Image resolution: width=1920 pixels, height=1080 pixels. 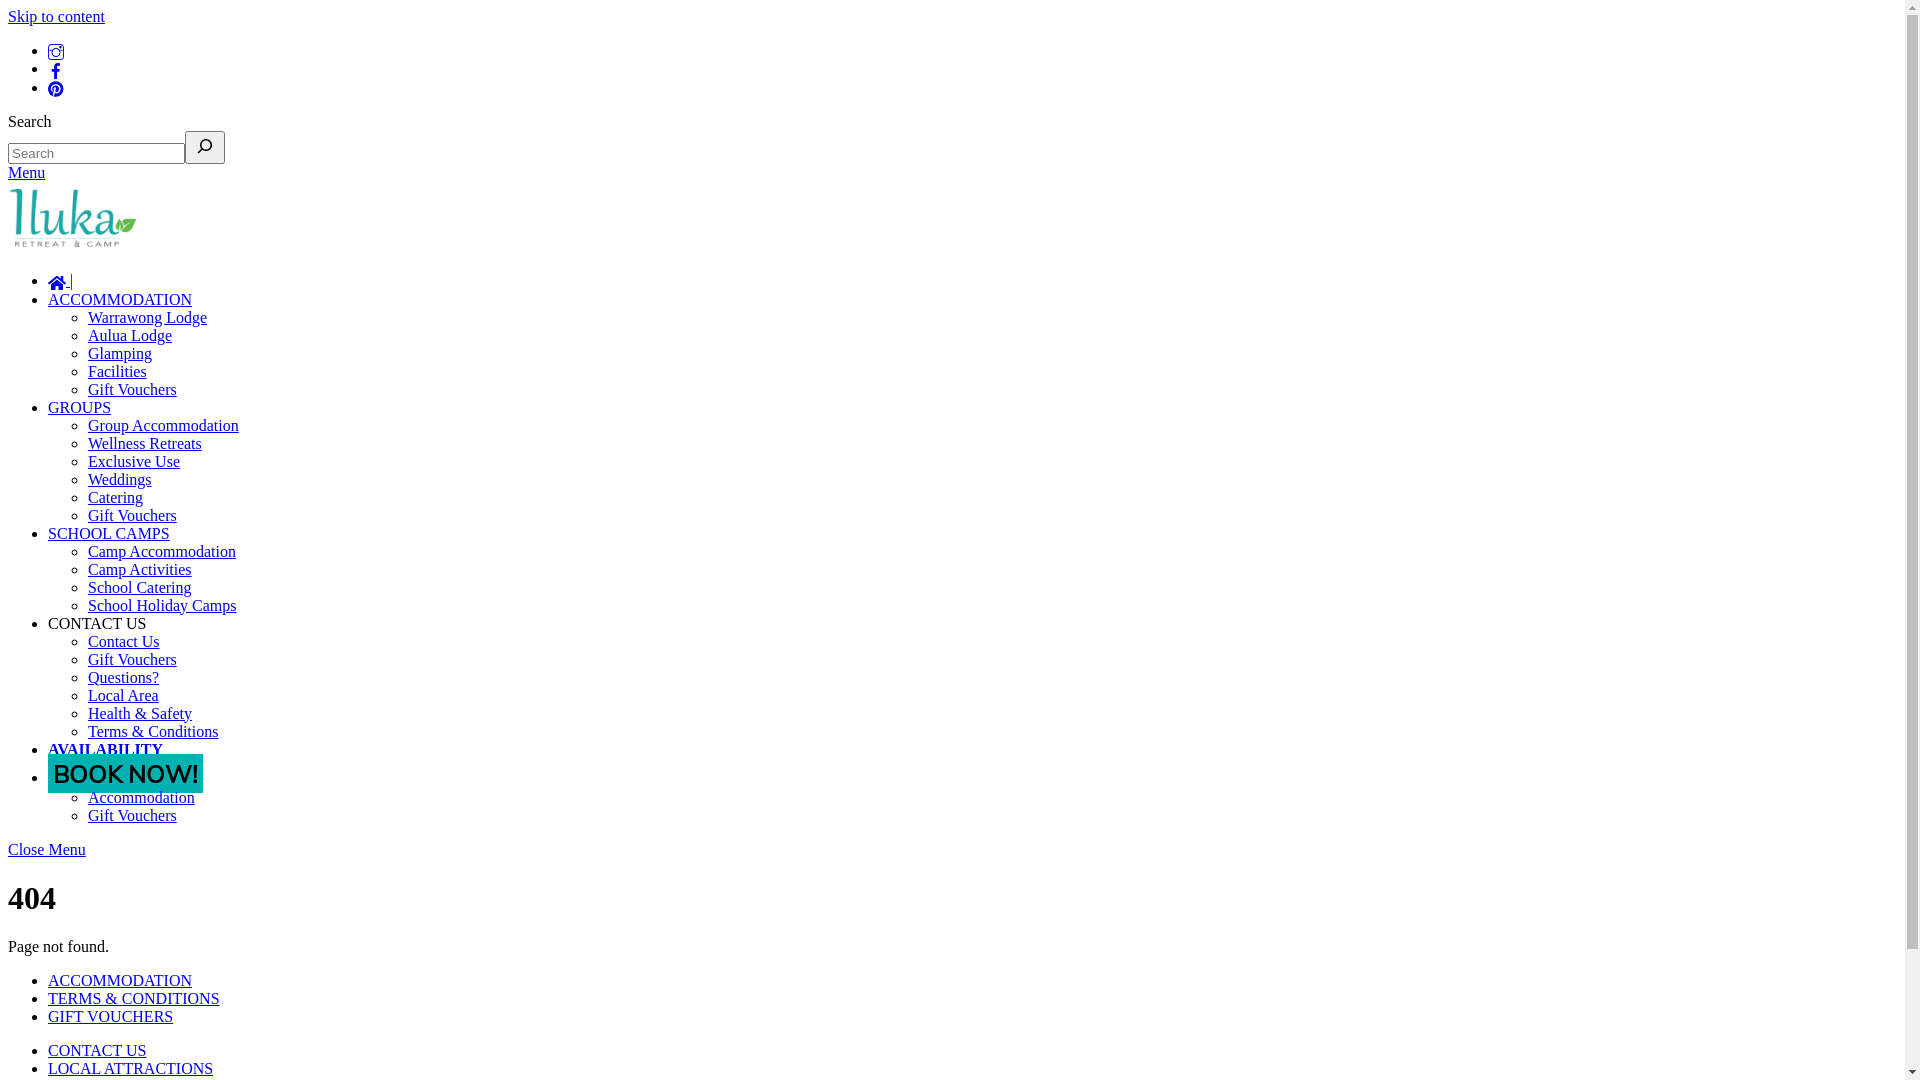 I want to click on Contact Us, so click(x=124, y=640).